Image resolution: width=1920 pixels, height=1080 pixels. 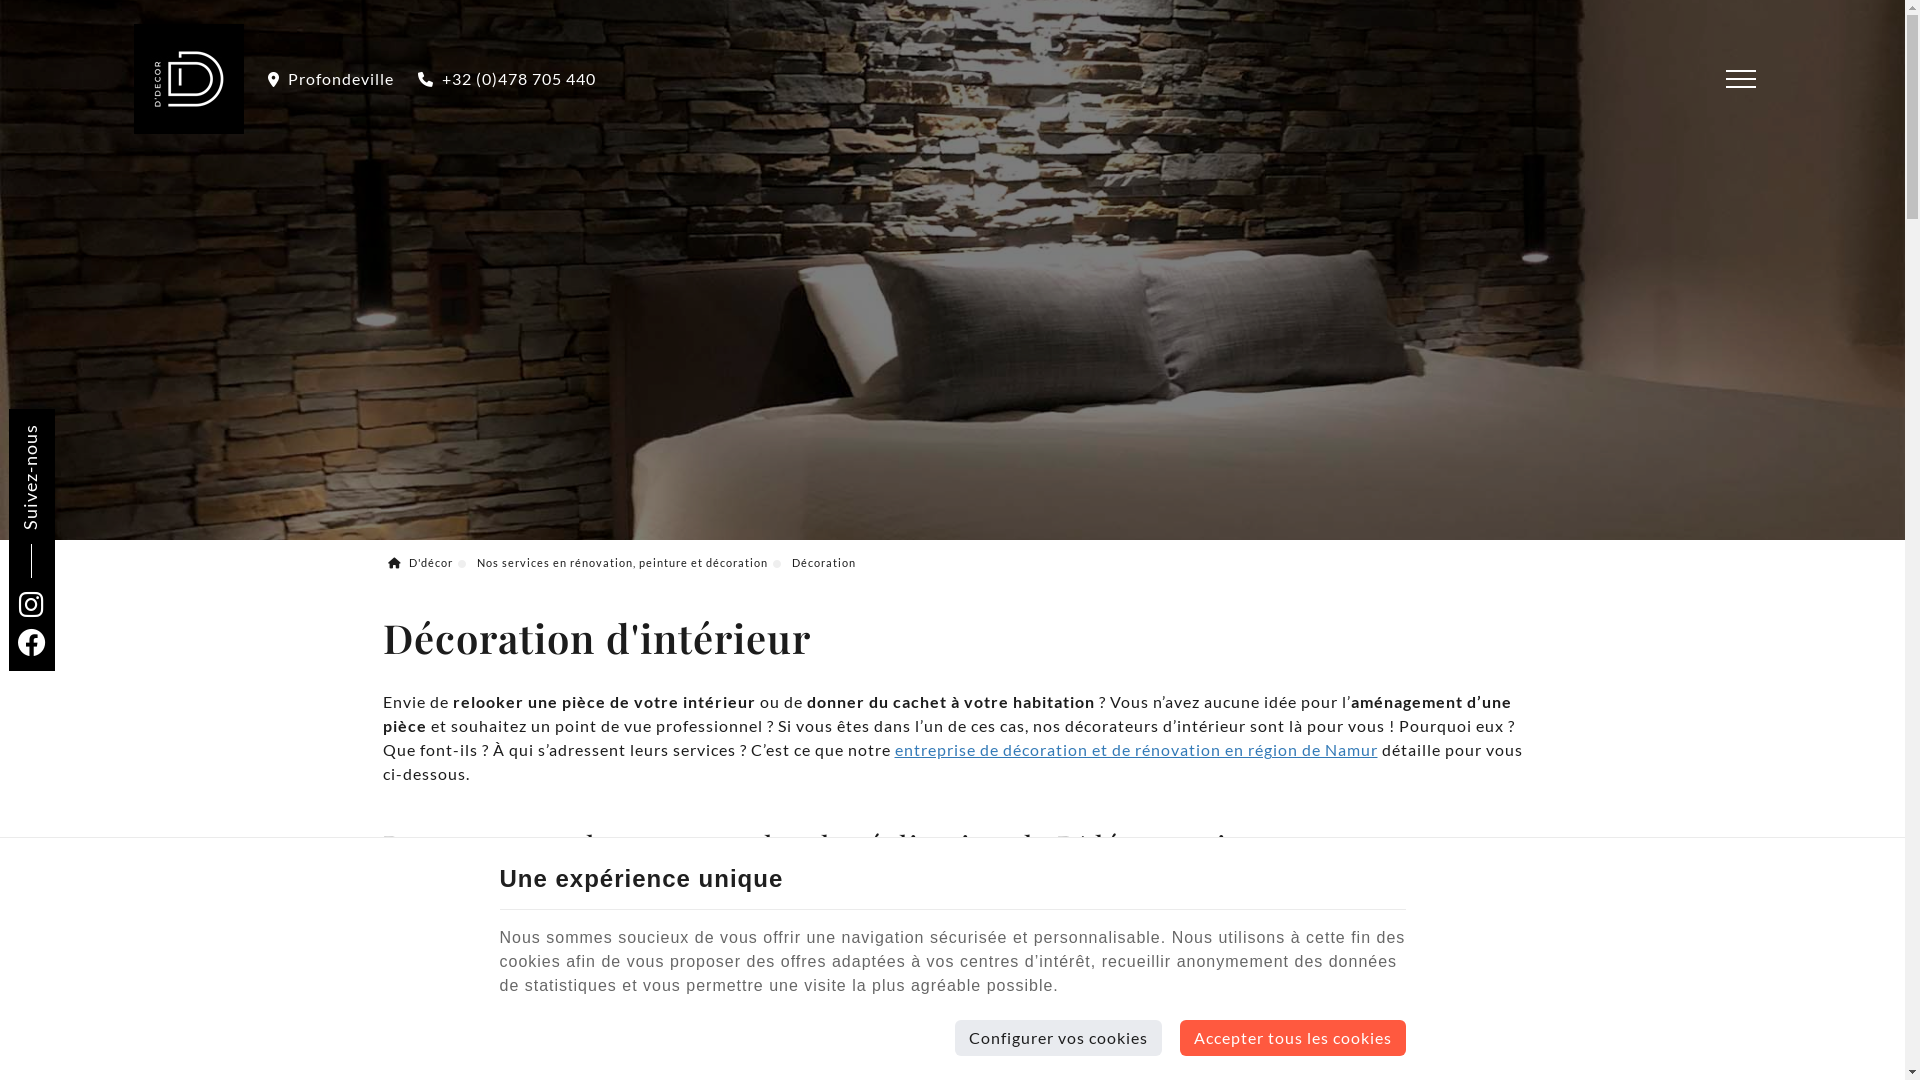 I want to click on Accepter tous les cookies, so click(x=1293, y=1038).